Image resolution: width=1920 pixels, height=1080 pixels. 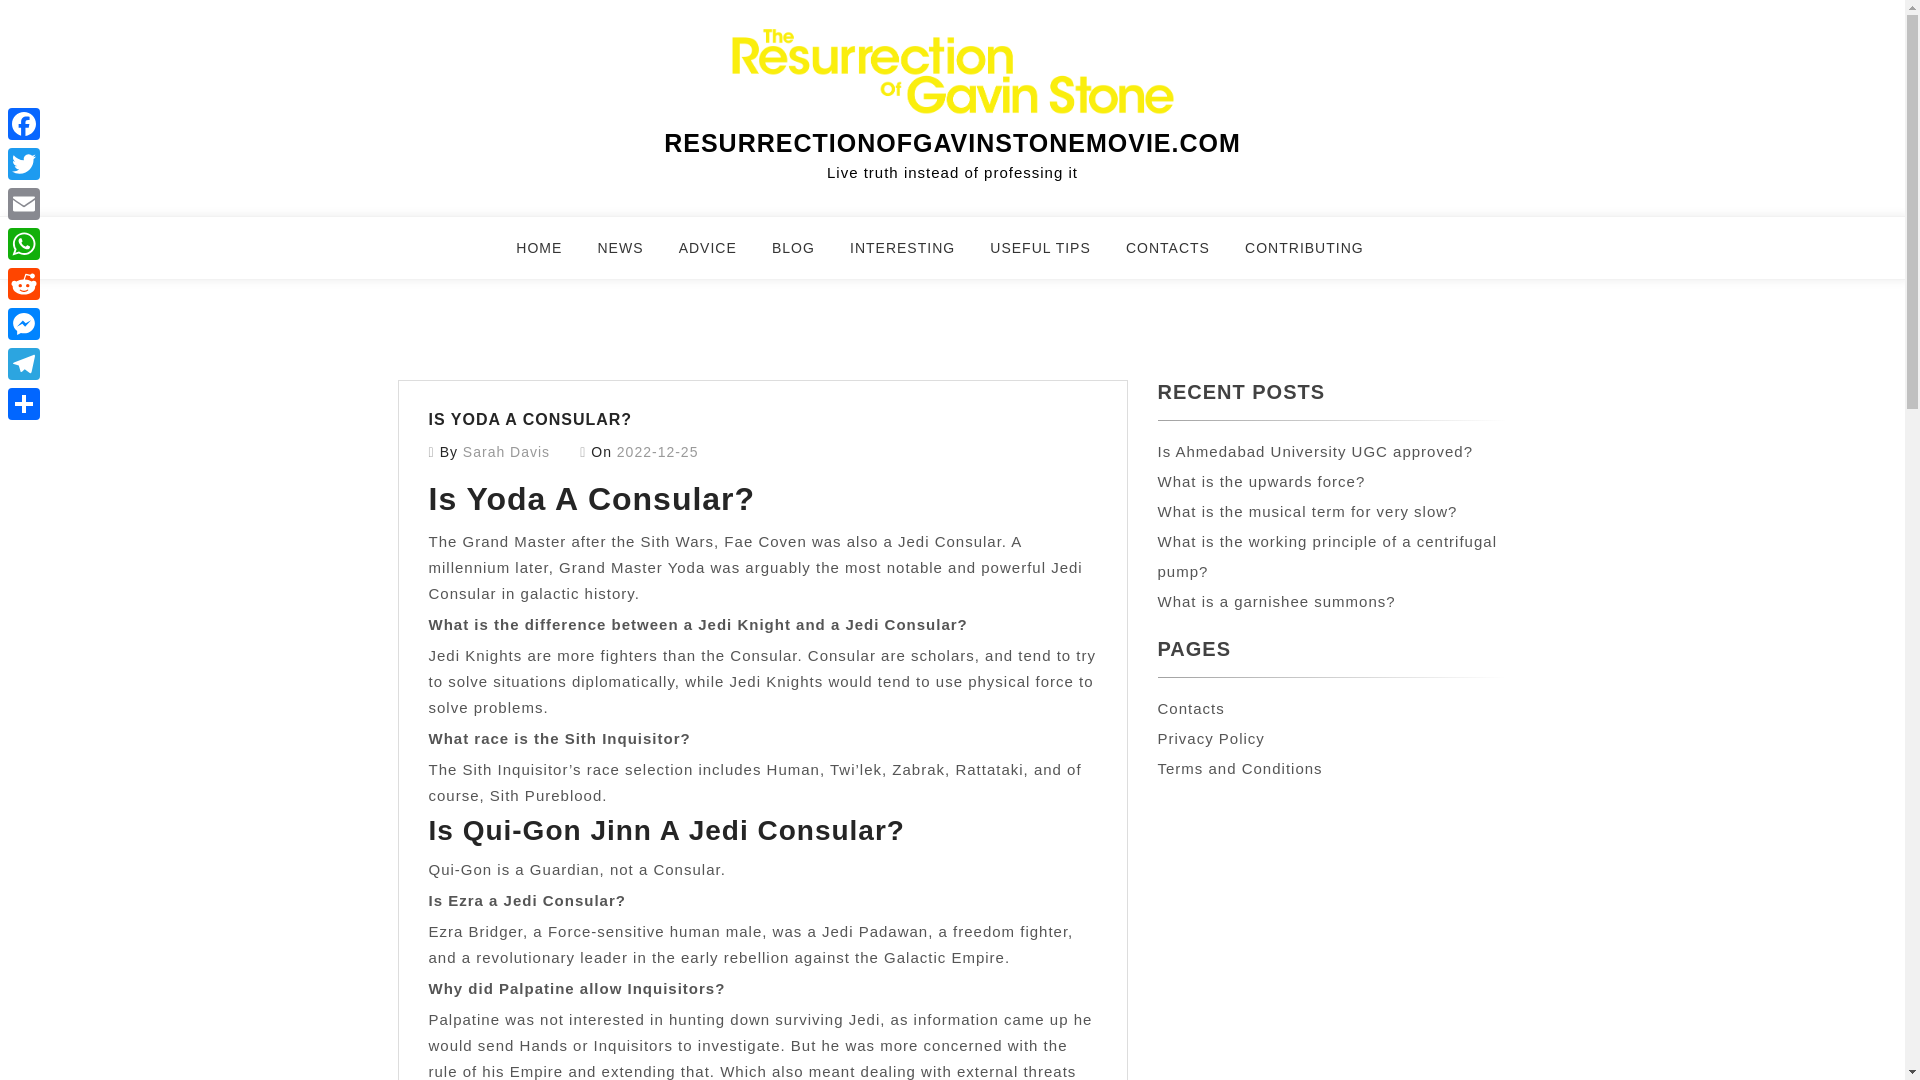 What do you see at coordinates (1316, 256) in the screenshot?
I see `CONTRIBUTING` at bounding box center [1316, 256].